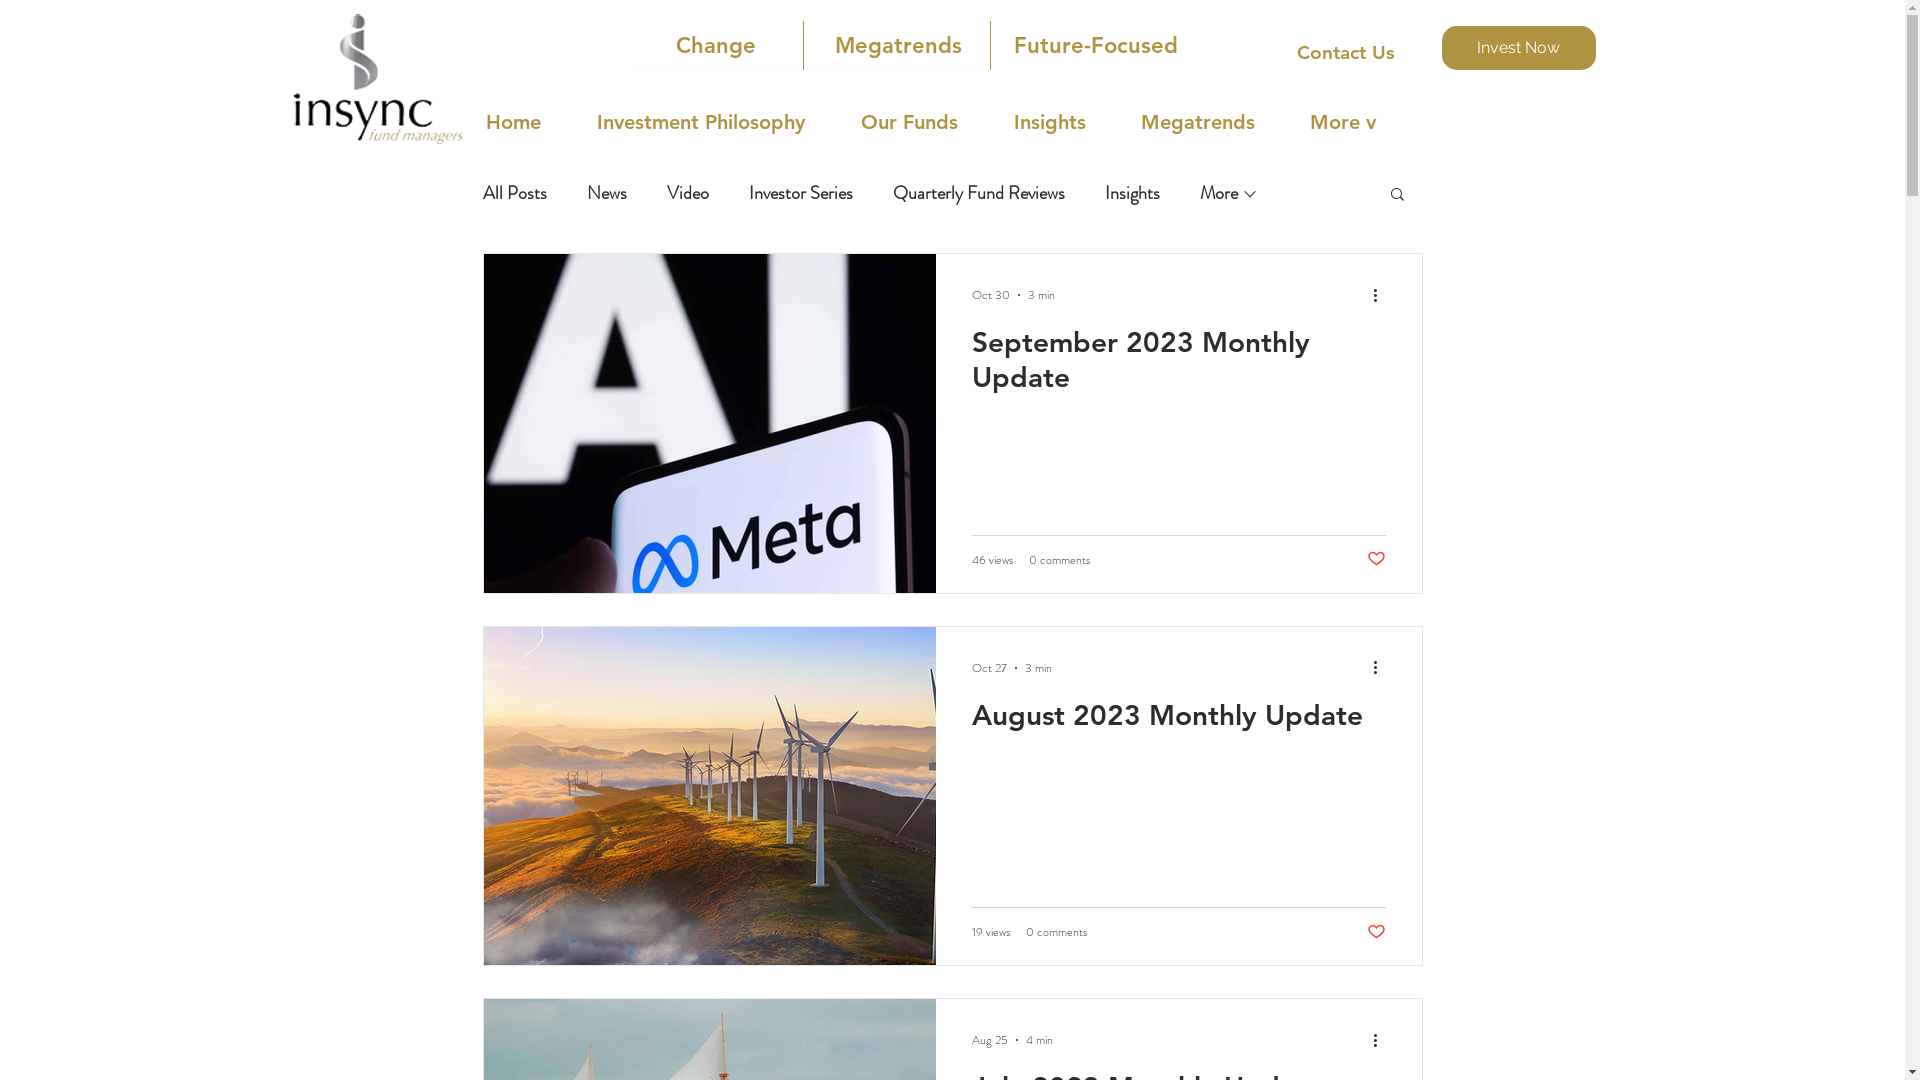 The height and width of the screenshot is (1080, 1920). Describe the element at coordinates (800, 193) in the screenshot. I see `Investor Series` at that location.